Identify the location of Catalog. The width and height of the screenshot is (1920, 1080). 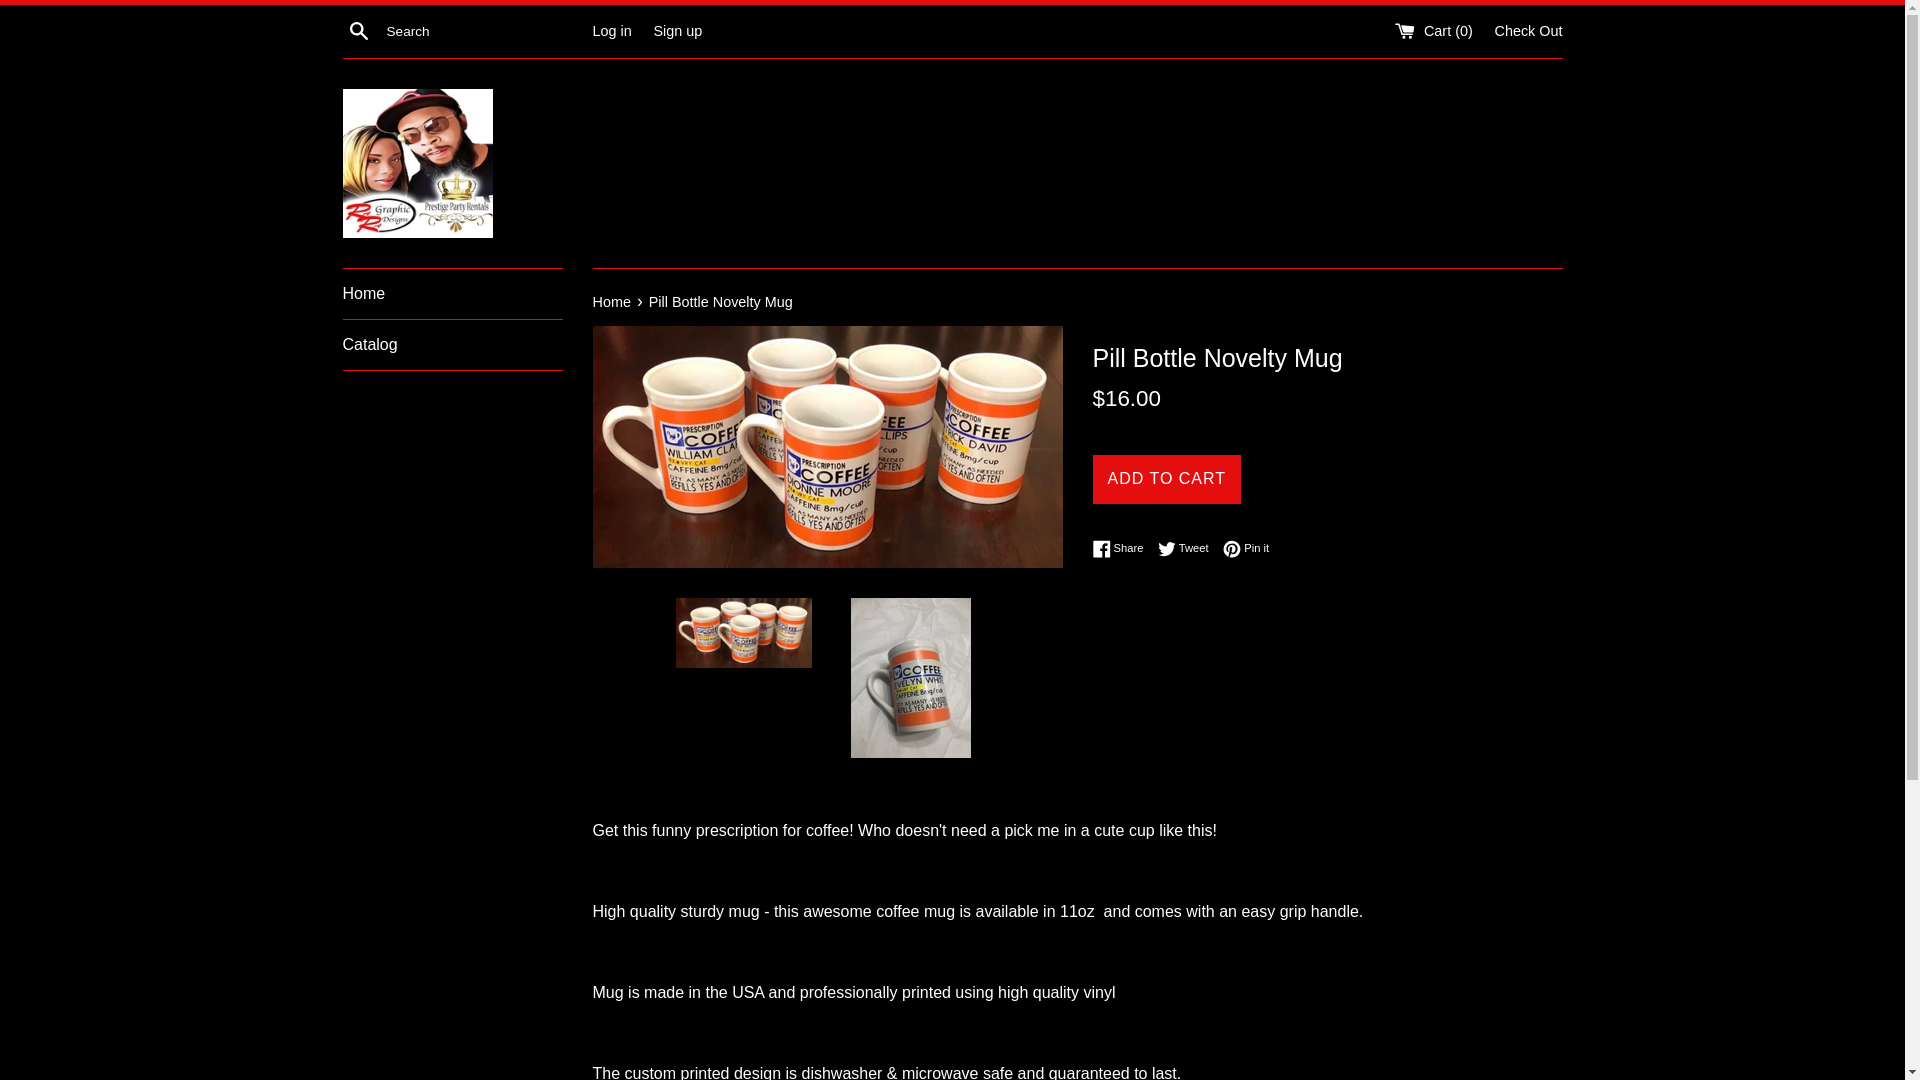
(452, 344).